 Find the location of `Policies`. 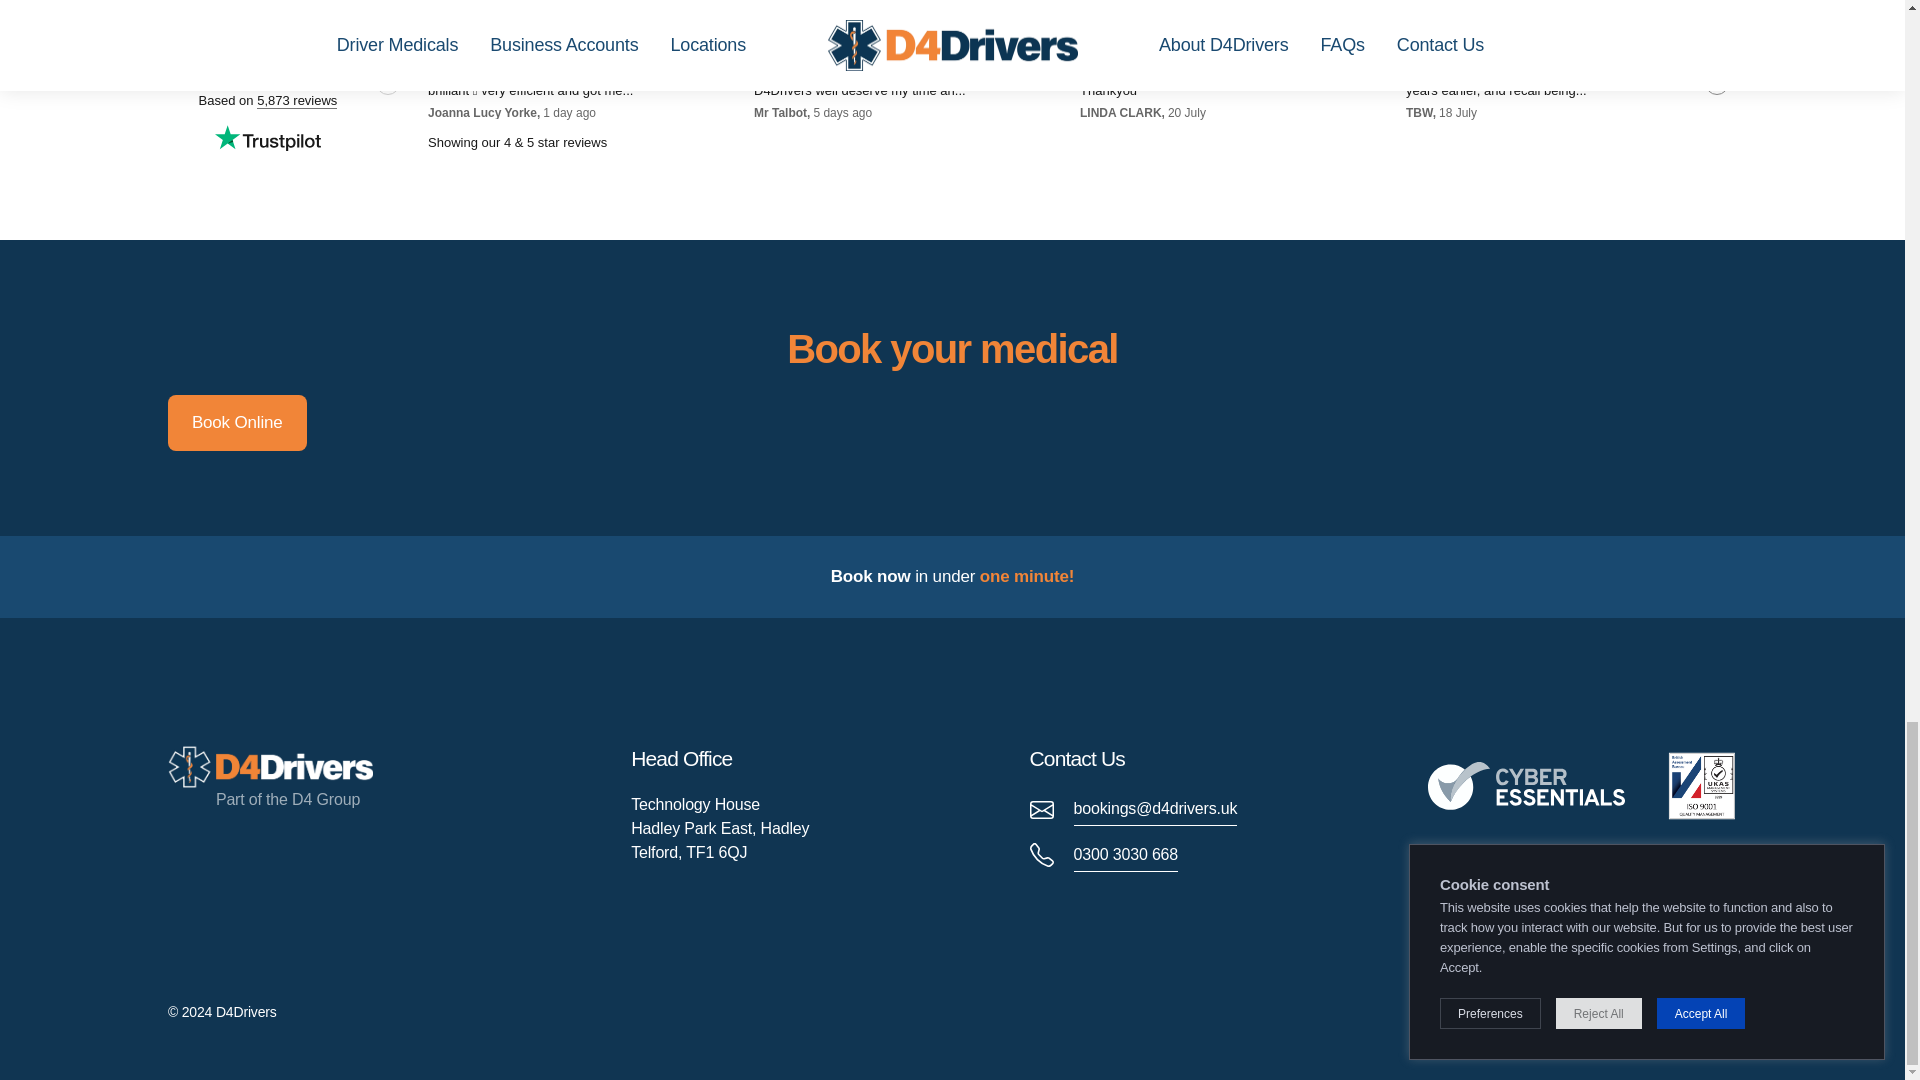

Policies is located at coordinates (1518, 1015).